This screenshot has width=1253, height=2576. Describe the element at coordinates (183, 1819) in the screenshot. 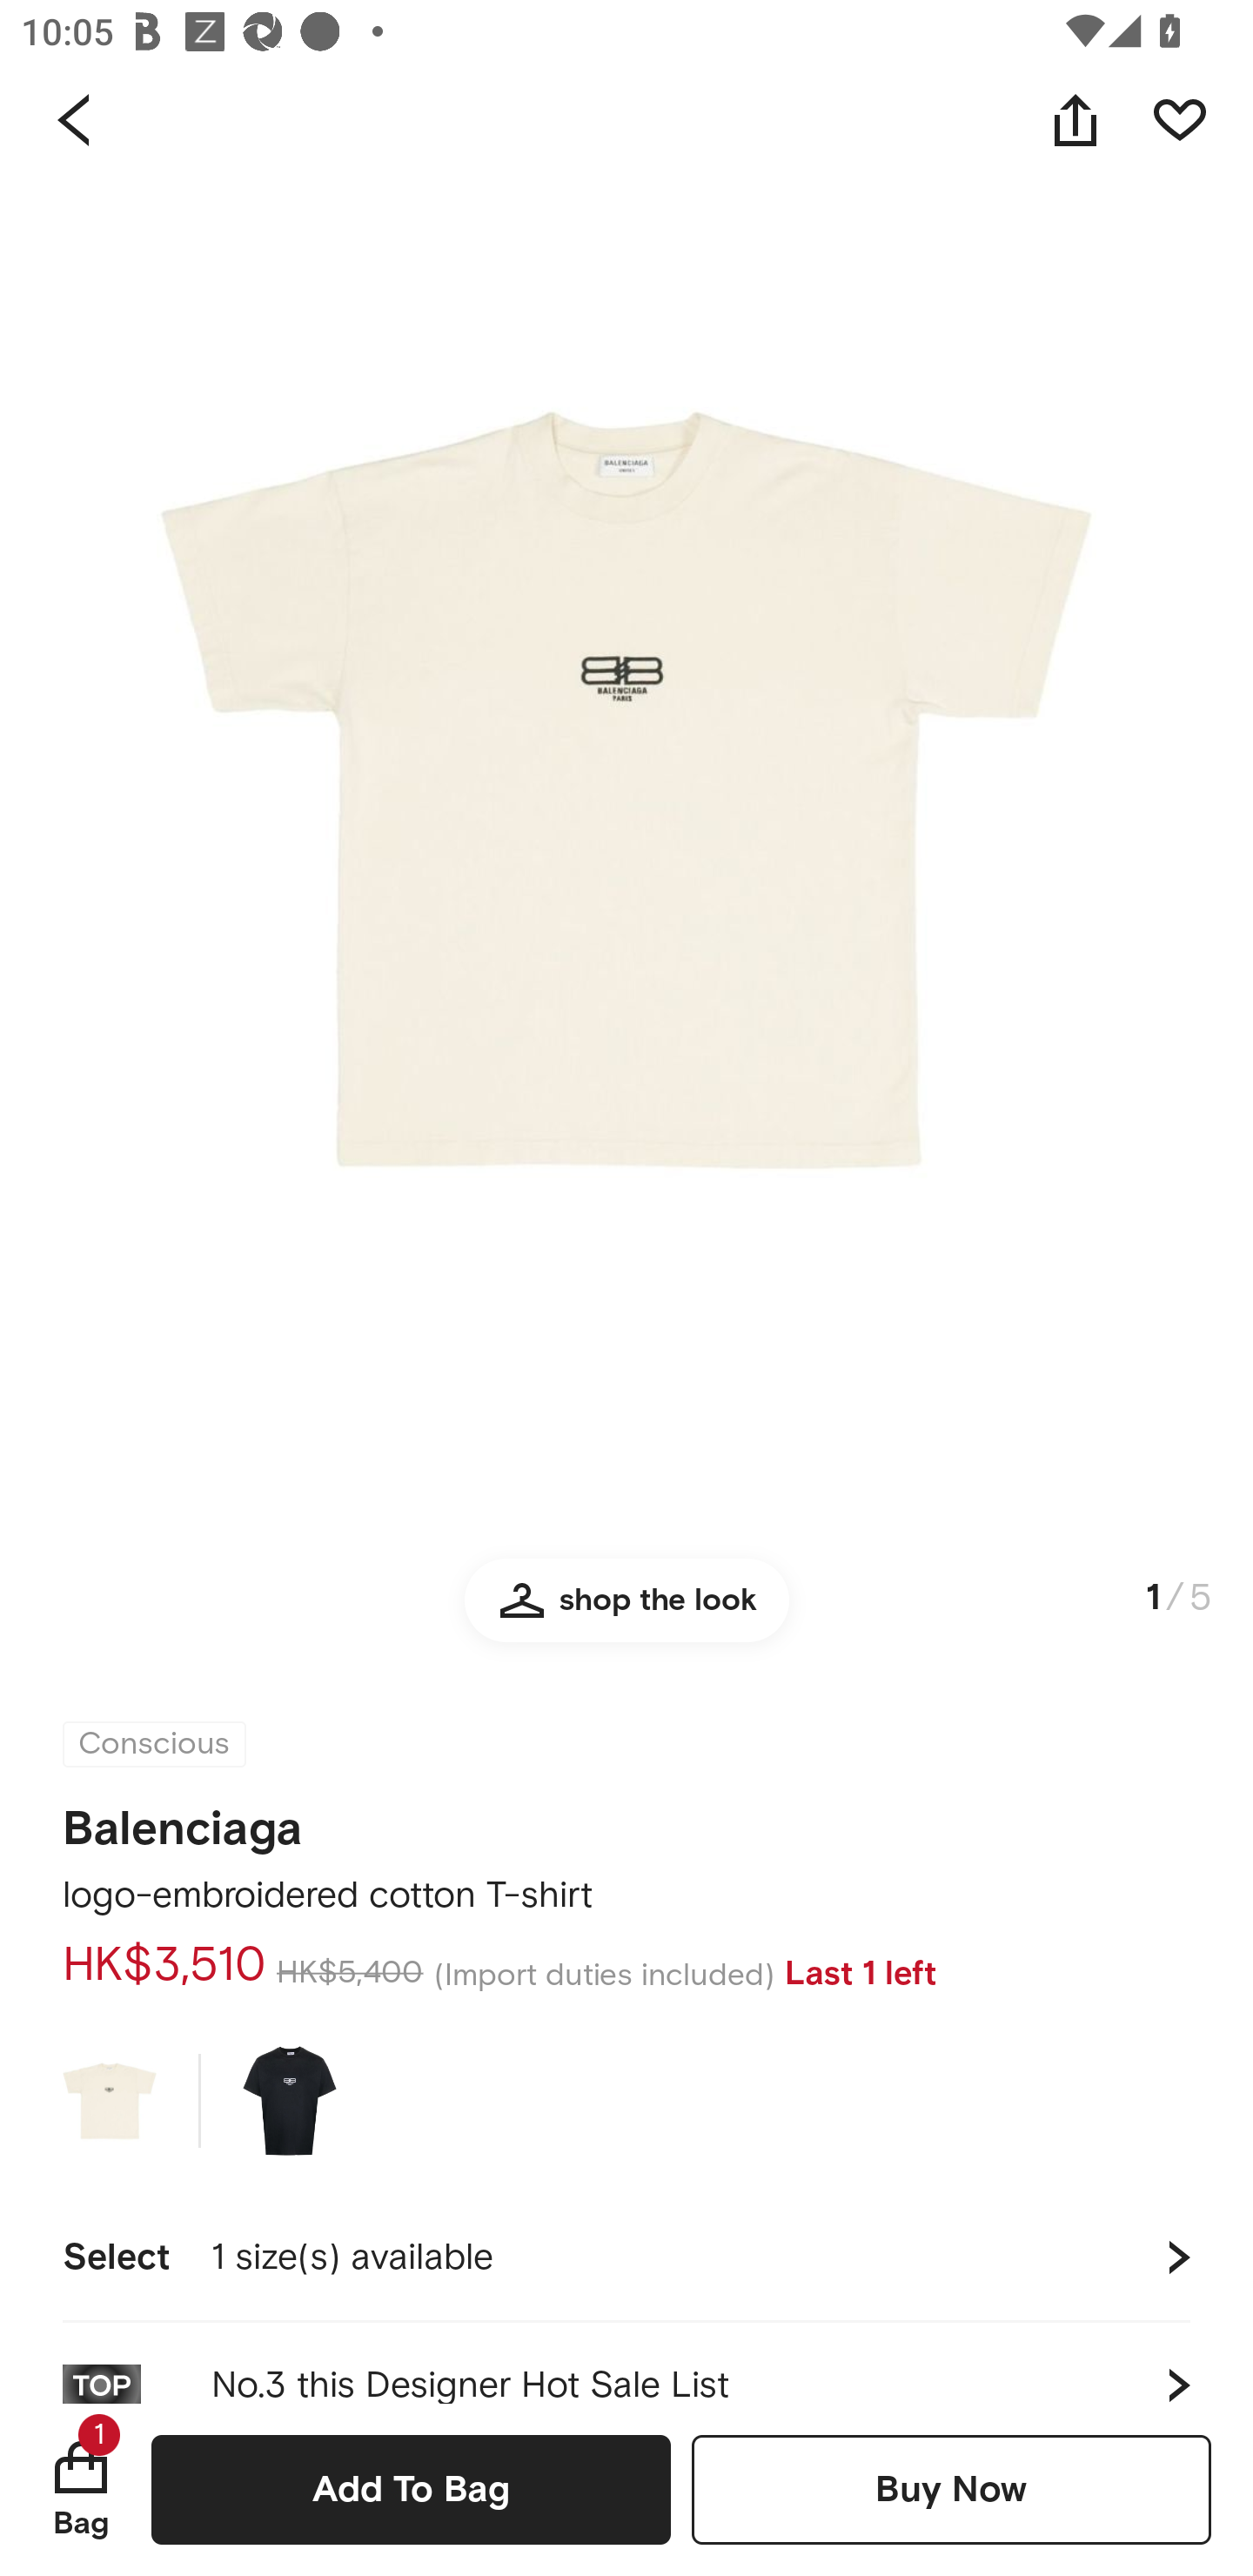

I see `Balenciaga` at that location.